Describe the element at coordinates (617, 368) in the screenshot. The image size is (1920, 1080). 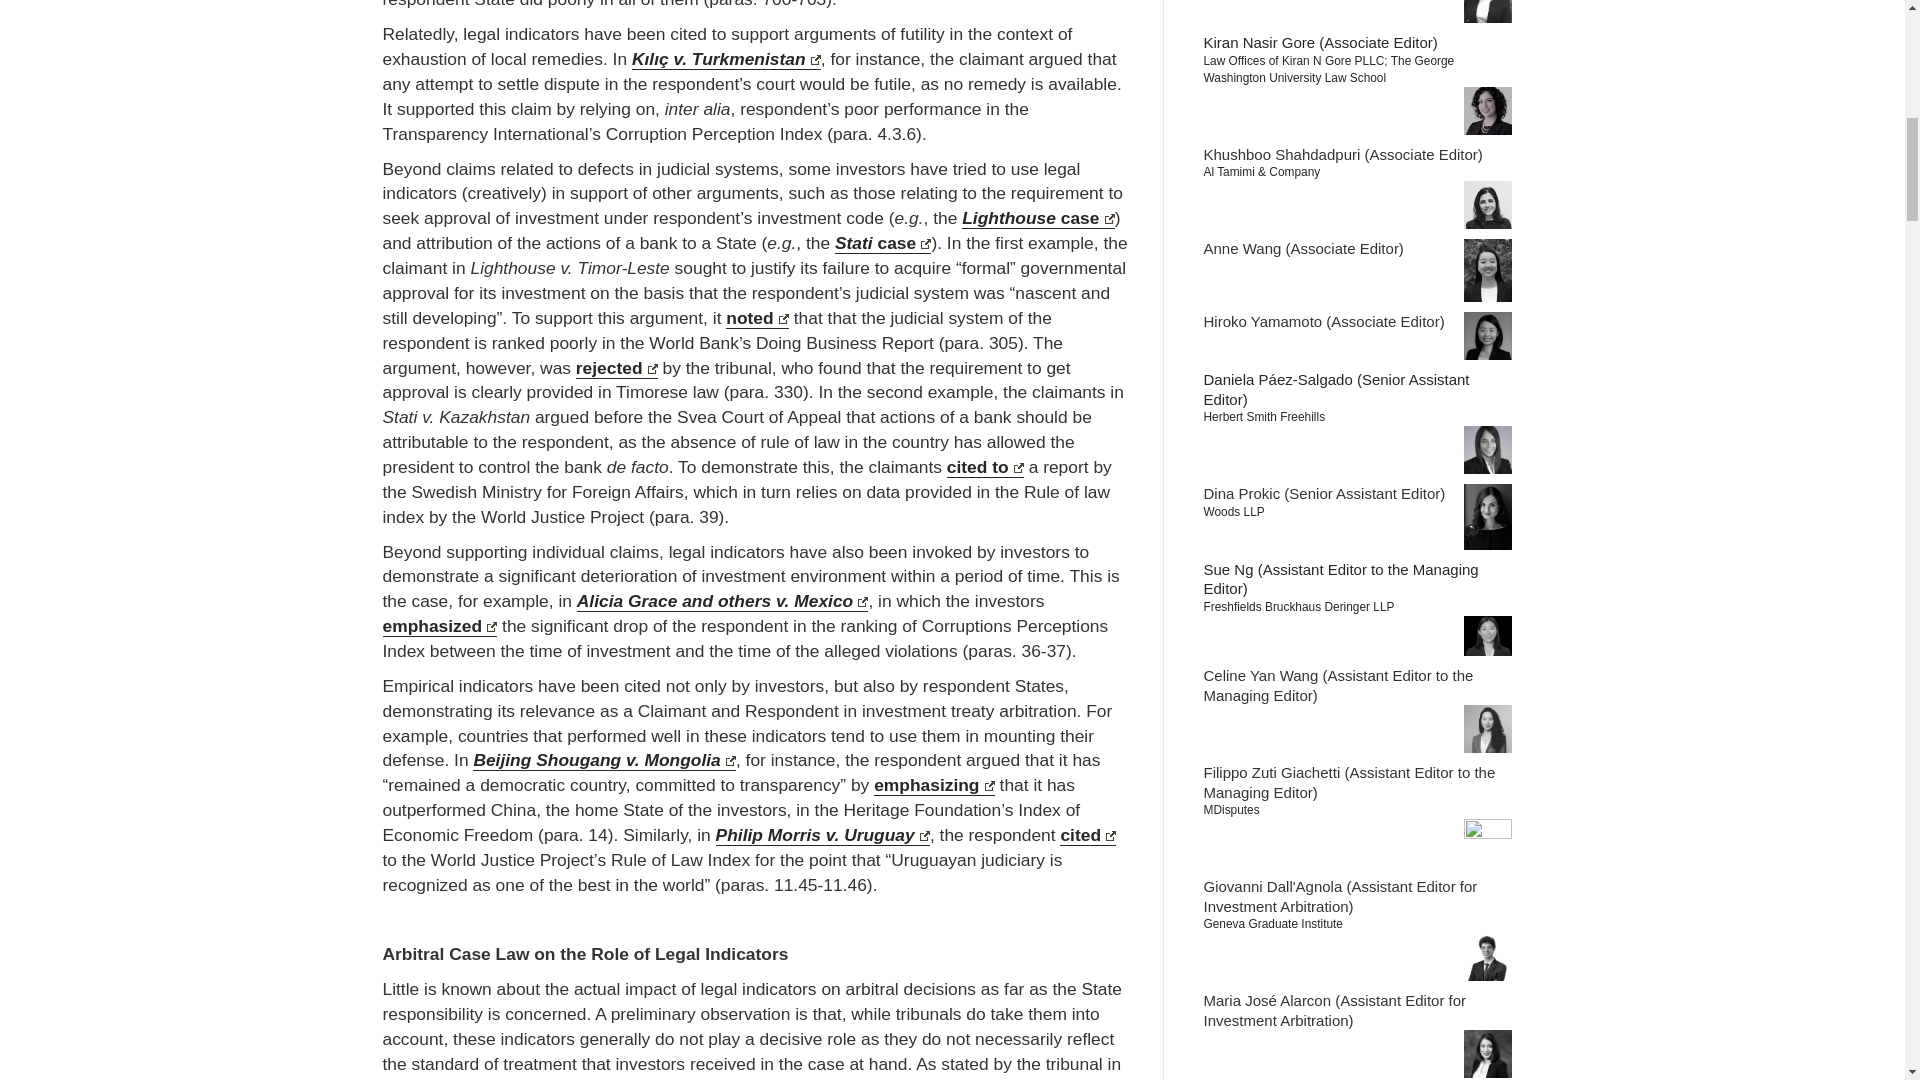
I see `rejected` at that location.